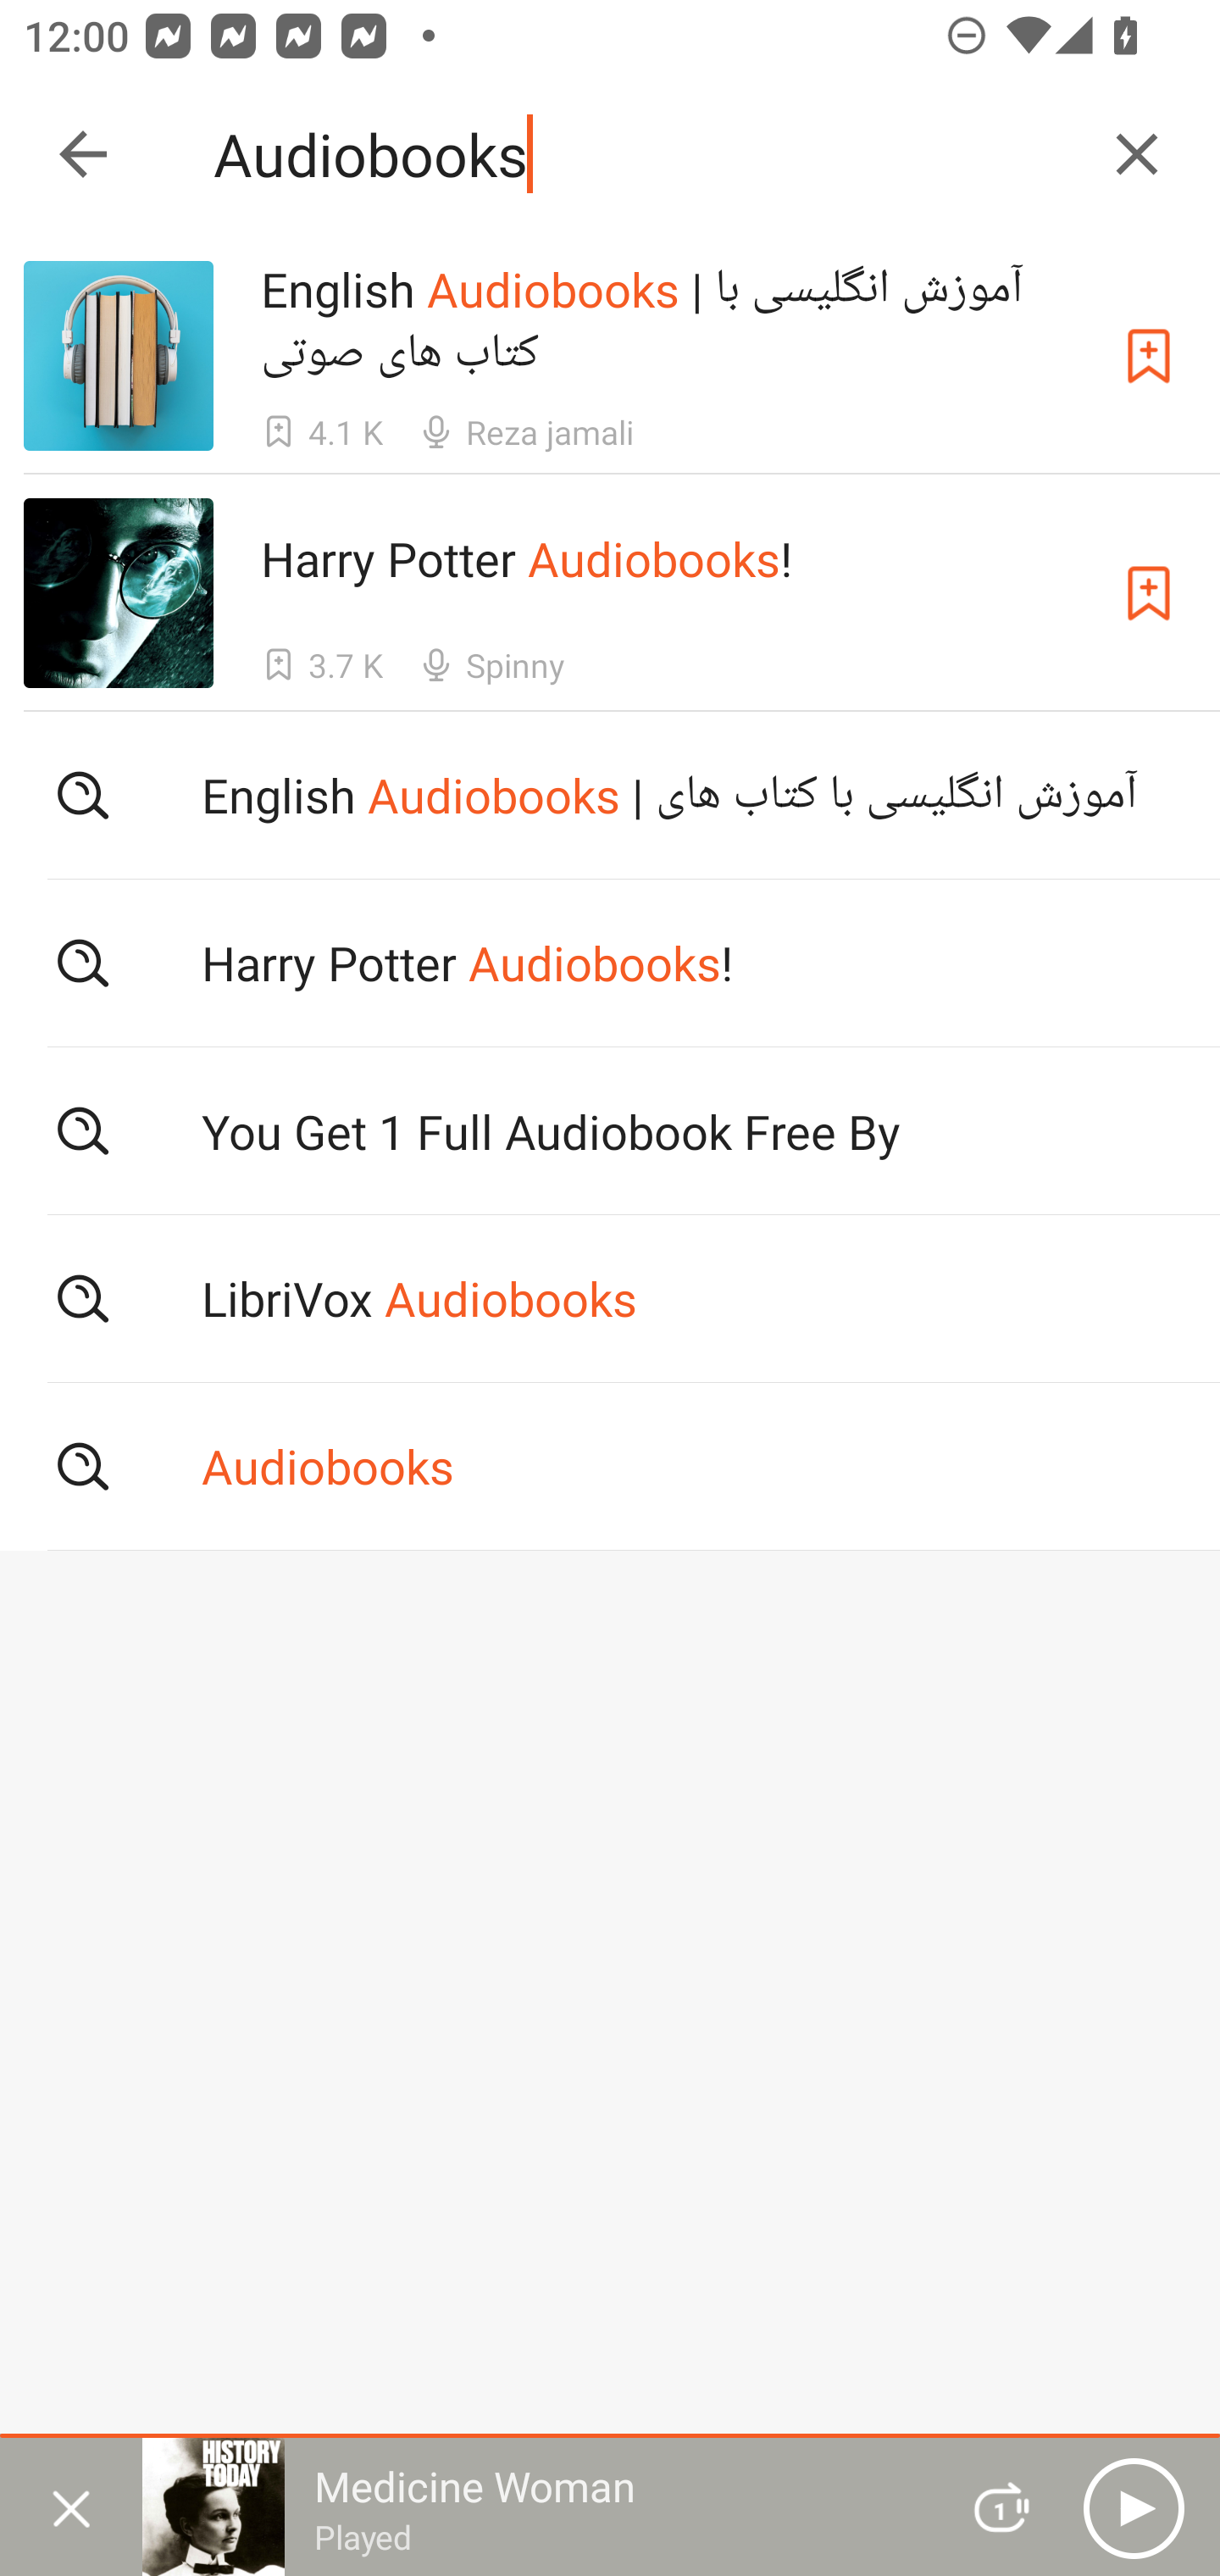 This screenshot has height=2576, width=1220. I want to click on  LibriVox Audiobooks, so click(610, 1299).